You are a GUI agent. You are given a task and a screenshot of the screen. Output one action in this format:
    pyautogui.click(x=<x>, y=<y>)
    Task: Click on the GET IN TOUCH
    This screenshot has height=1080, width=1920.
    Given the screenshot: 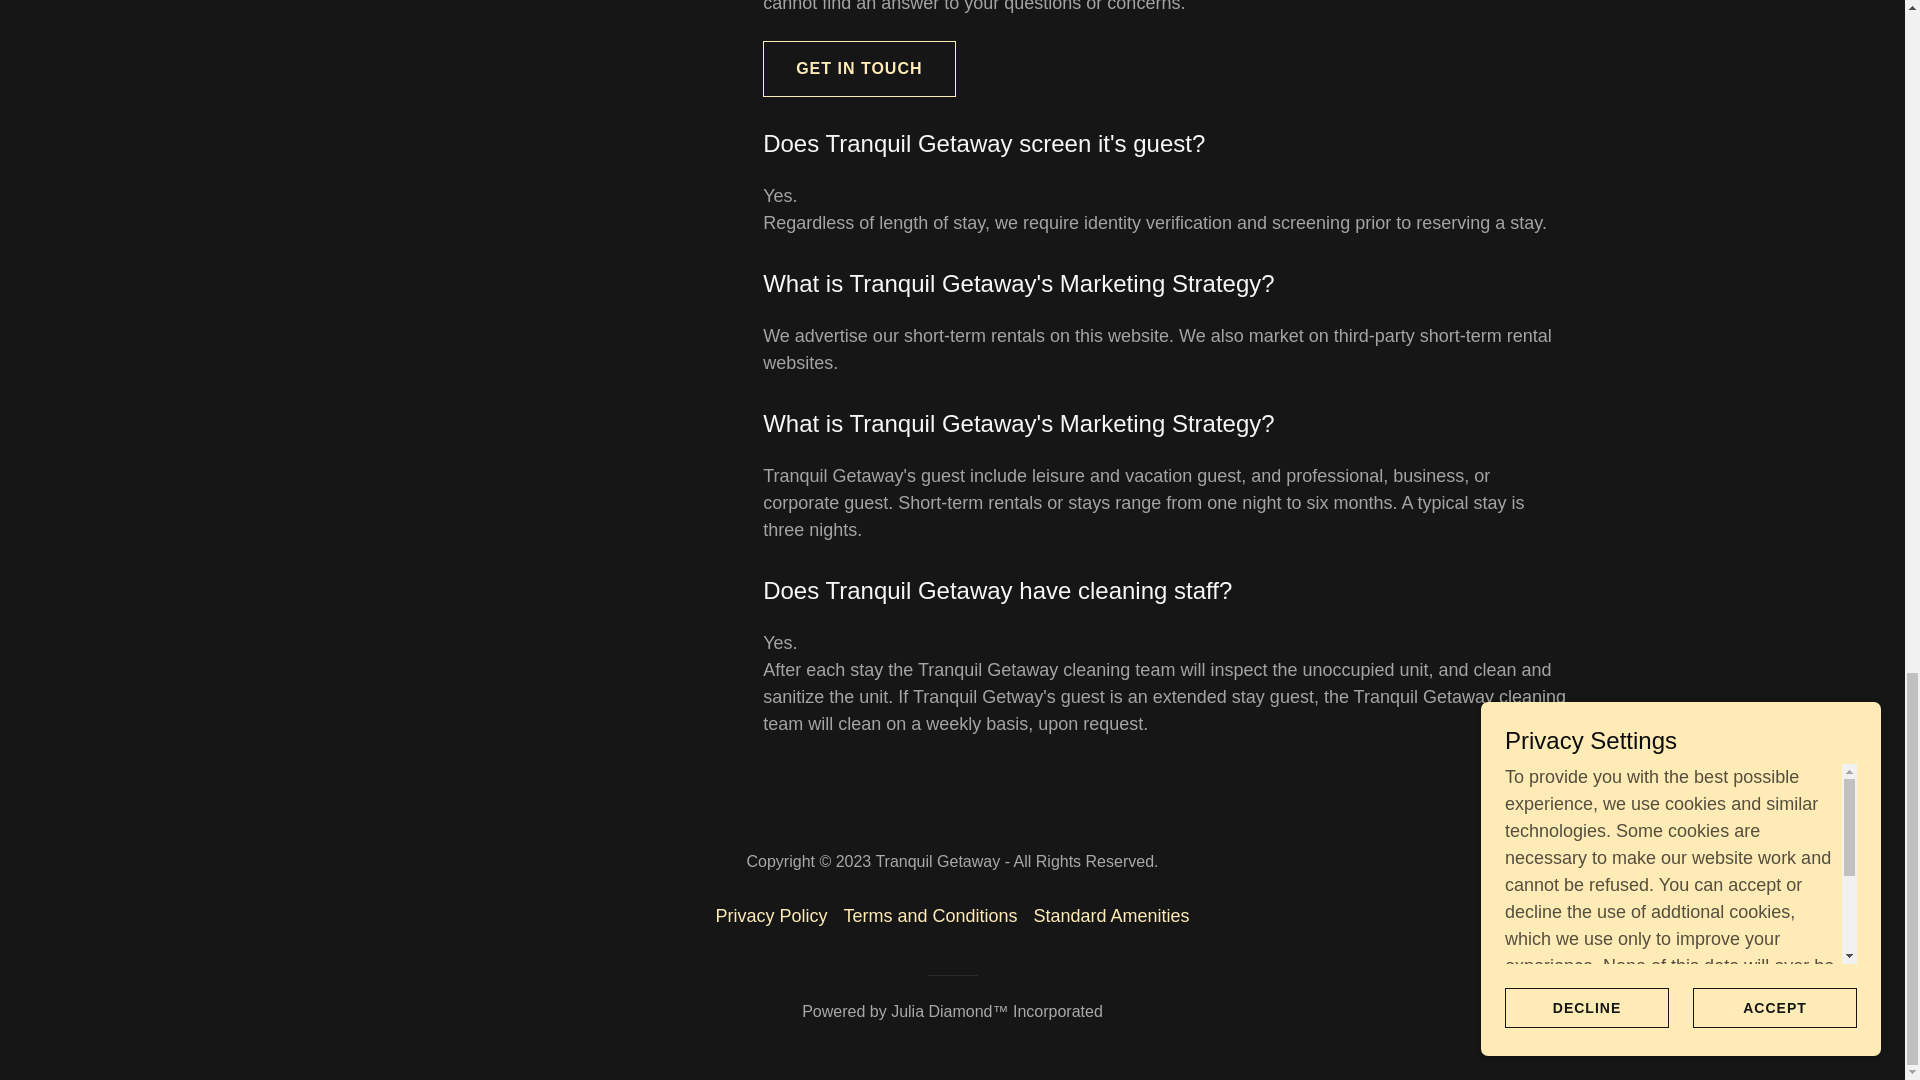 What is the action you would take?
    pyautogui.click(x=858, y=69)
    